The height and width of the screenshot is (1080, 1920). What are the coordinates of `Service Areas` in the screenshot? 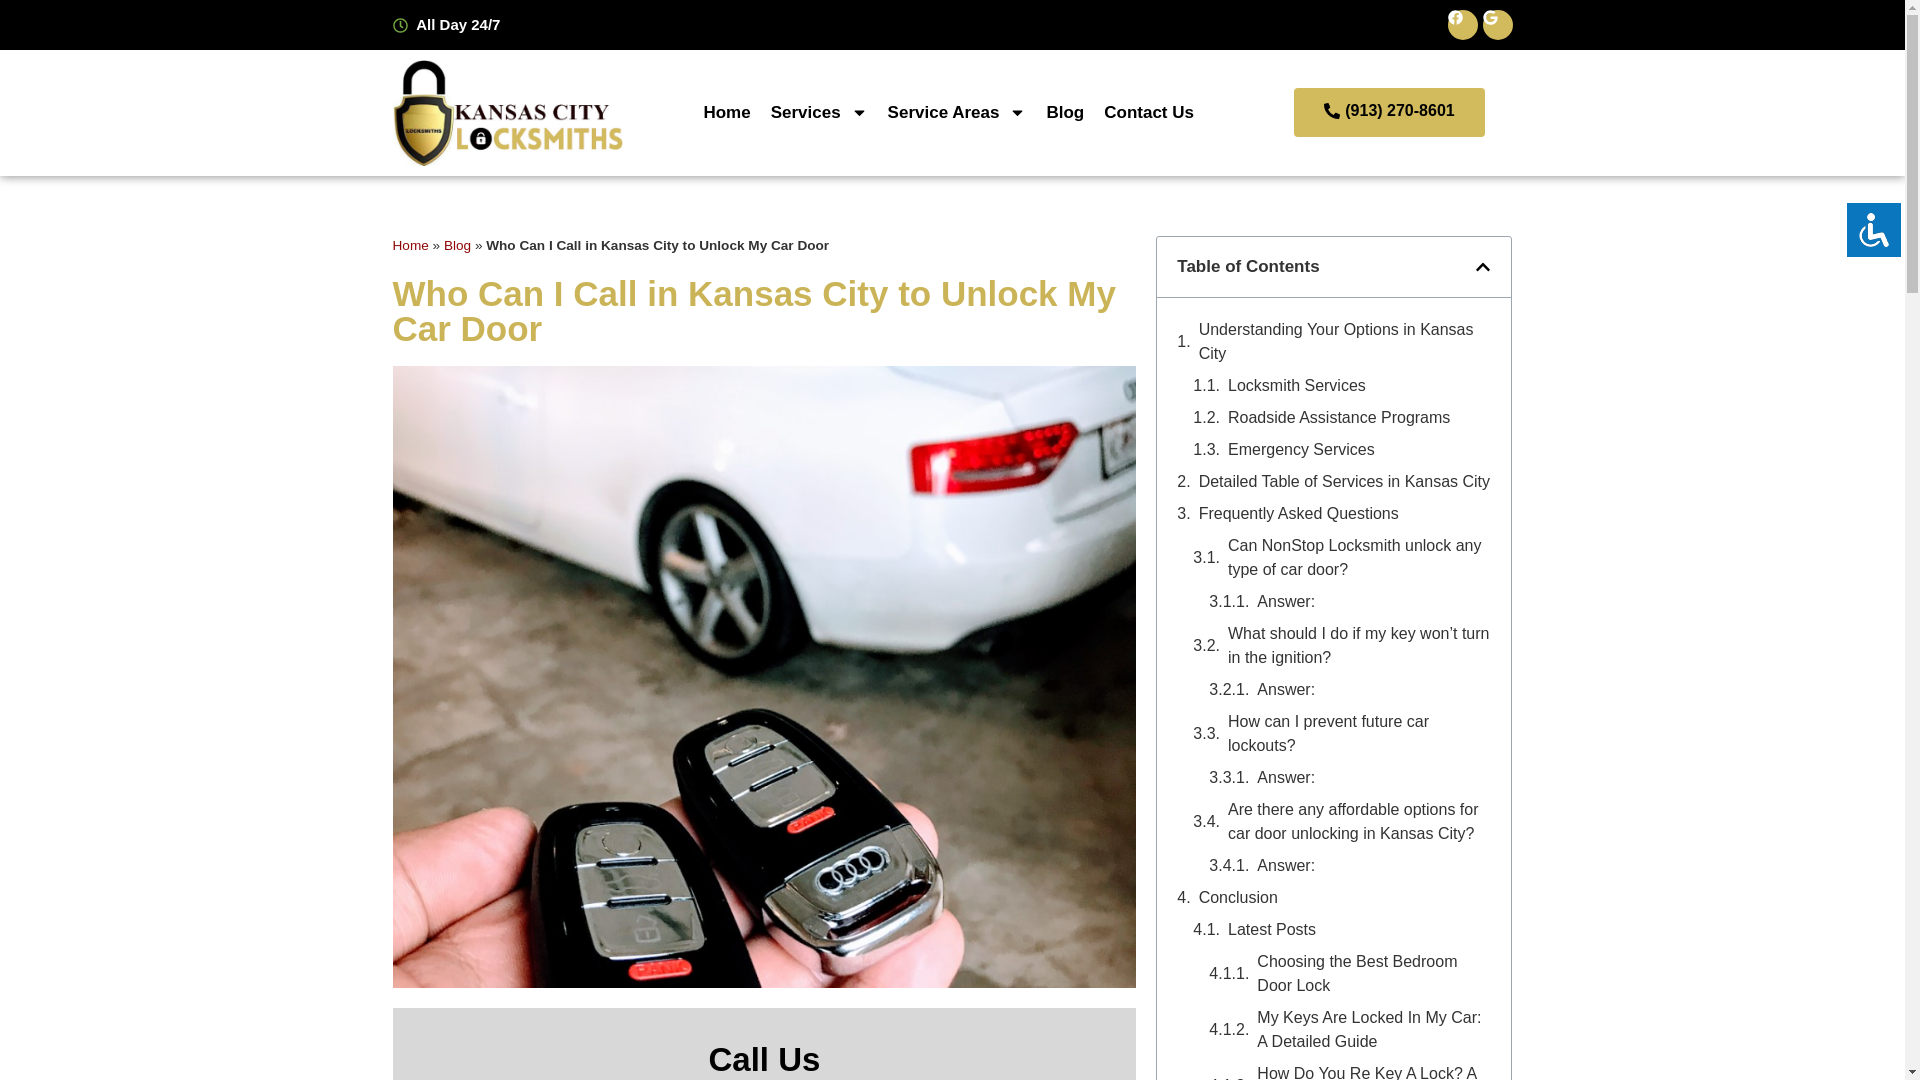 It's located at (956, 112).